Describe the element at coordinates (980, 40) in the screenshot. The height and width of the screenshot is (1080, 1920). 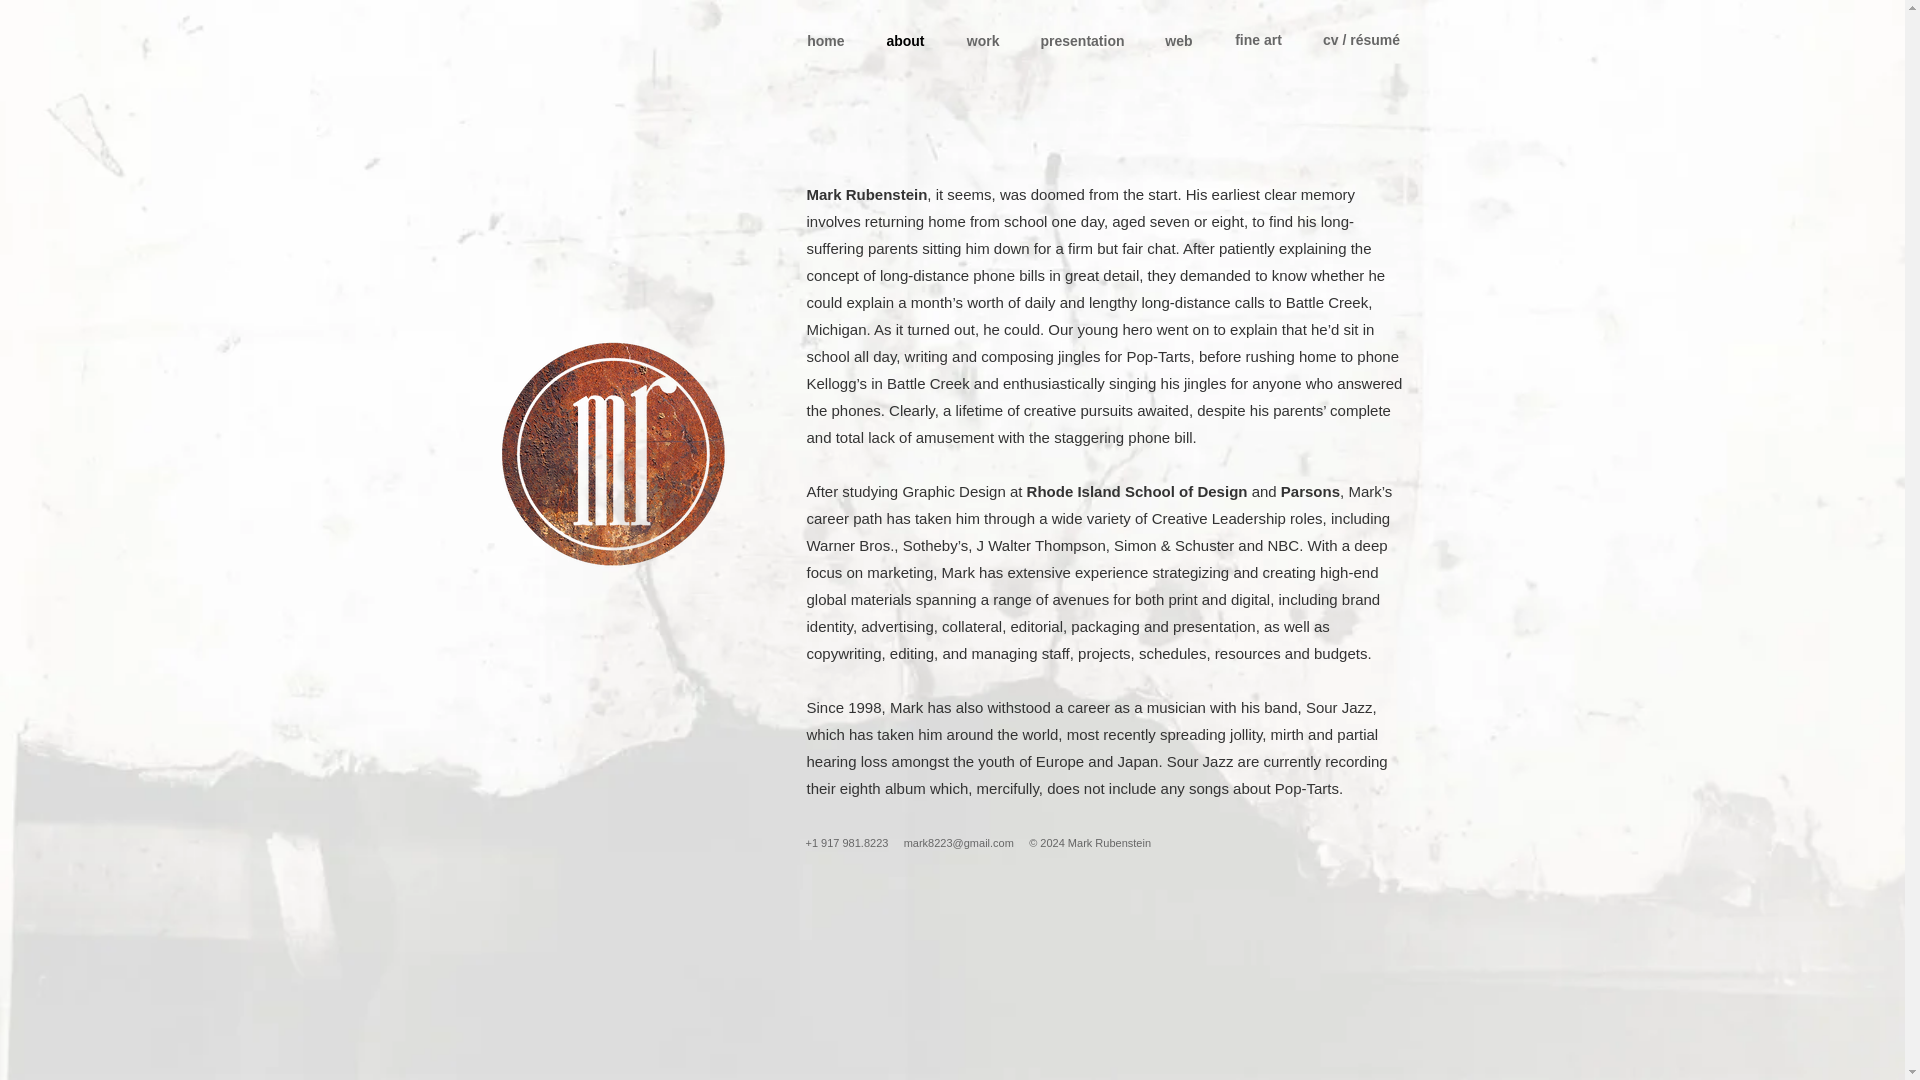
I see `work` at that location.